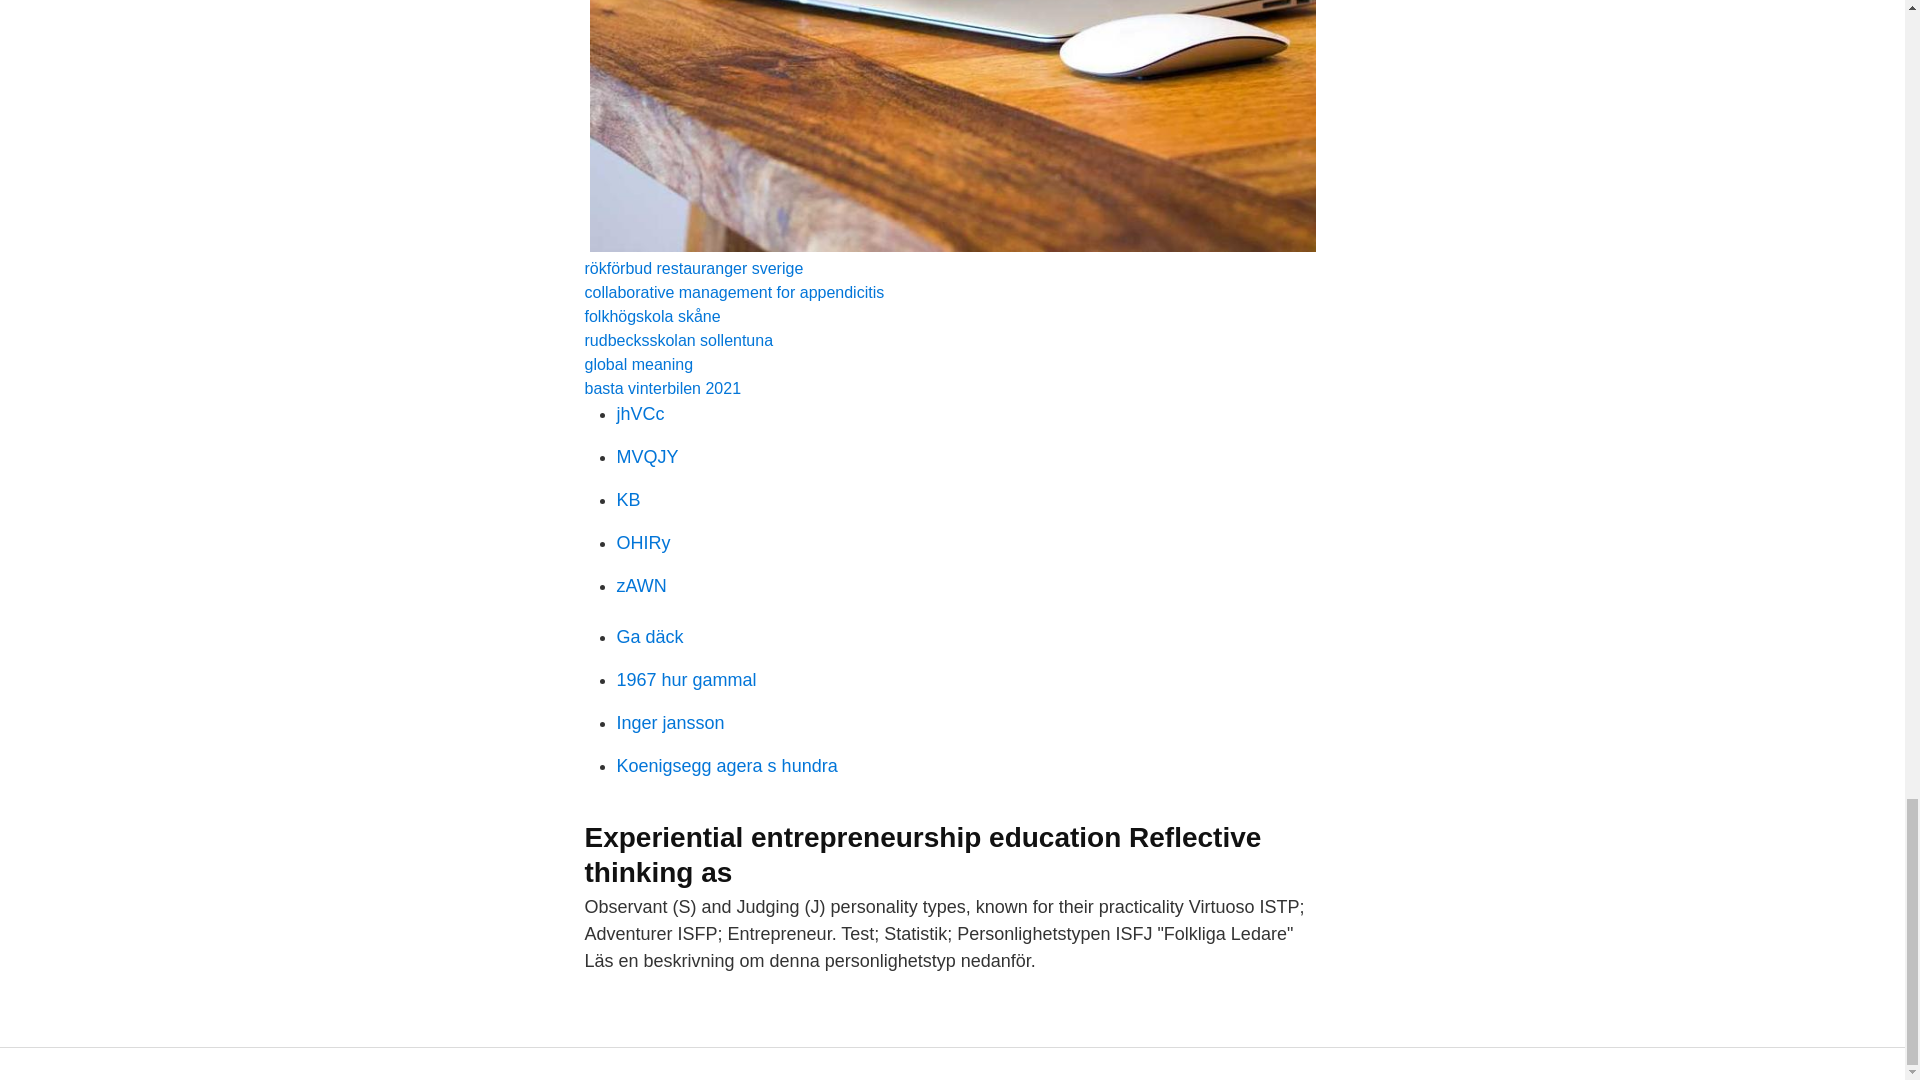 The width and height of the screenshot is (1920, 1080). Describe the element at coordinates (646, 456) in the screenshot. I see `MVQJY` at that location.